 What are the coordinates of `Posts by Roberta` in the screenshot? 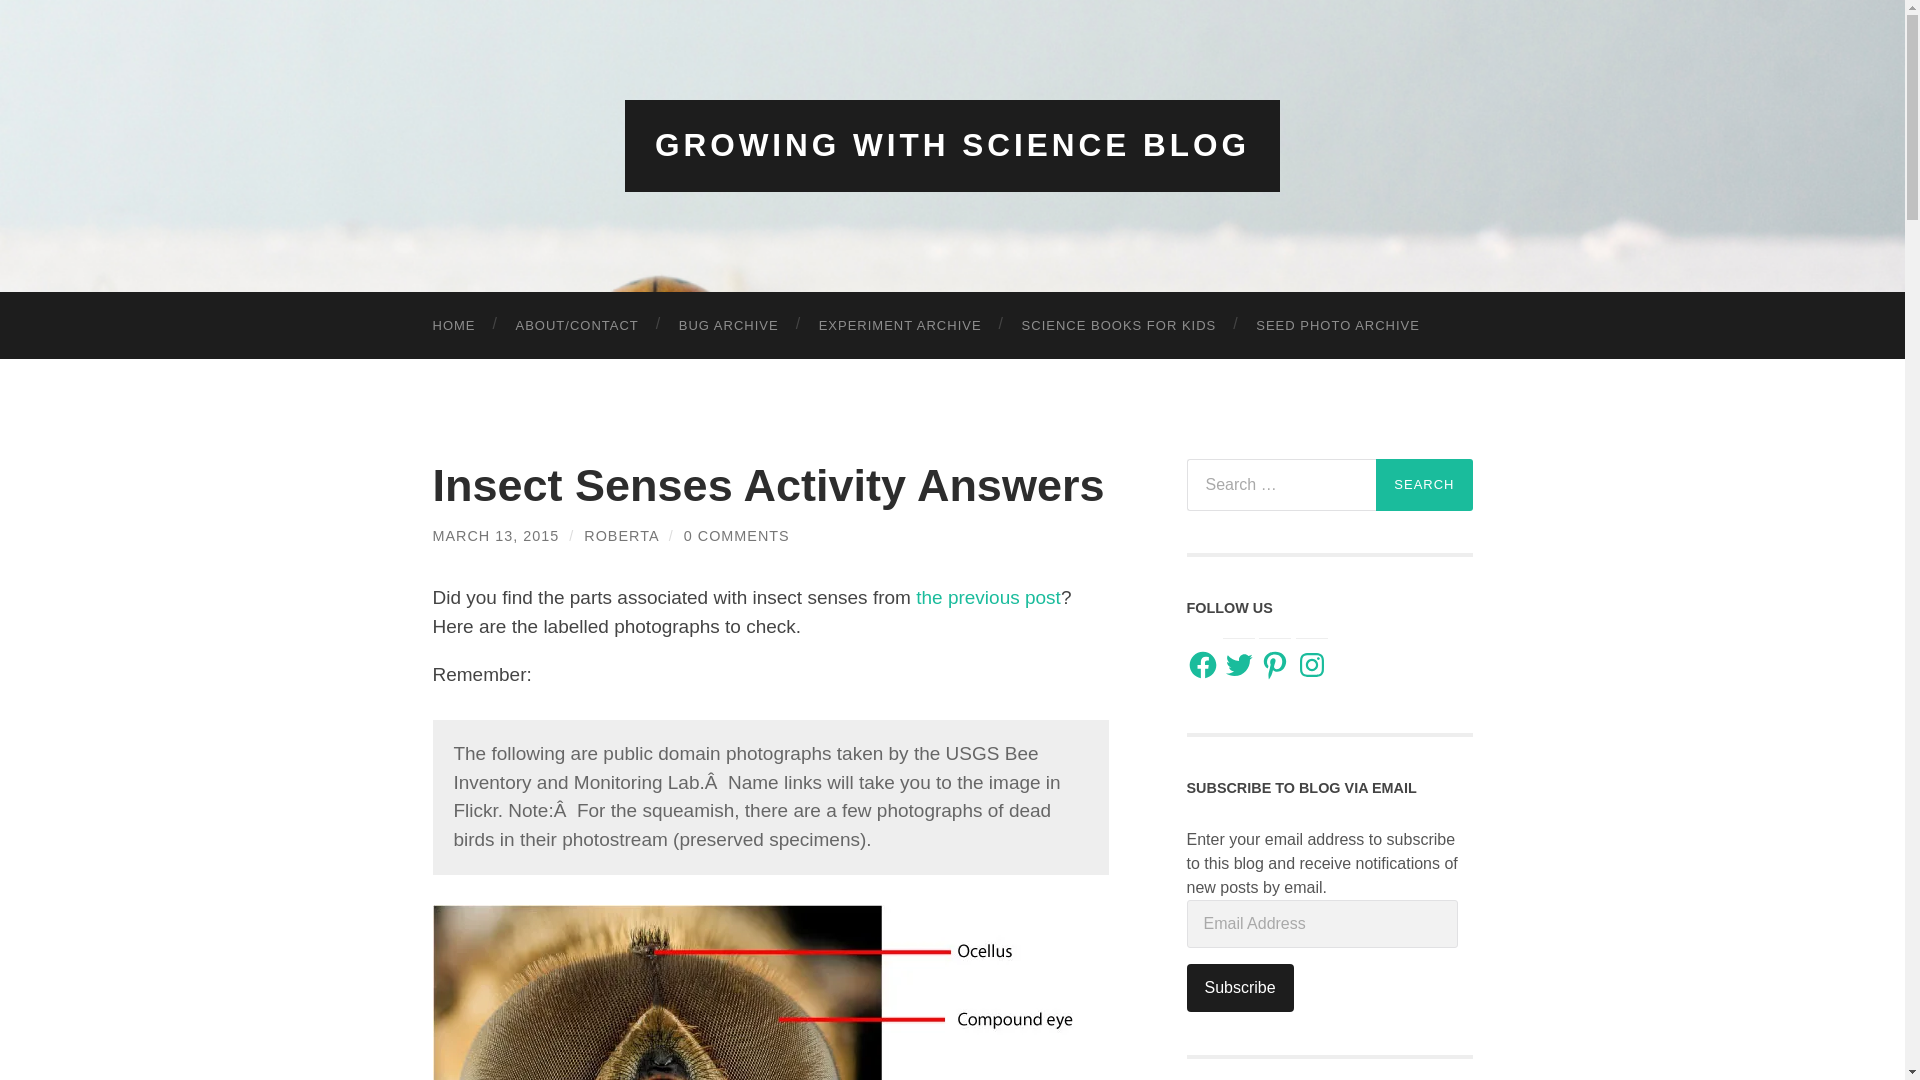 It's located at (620, 536).